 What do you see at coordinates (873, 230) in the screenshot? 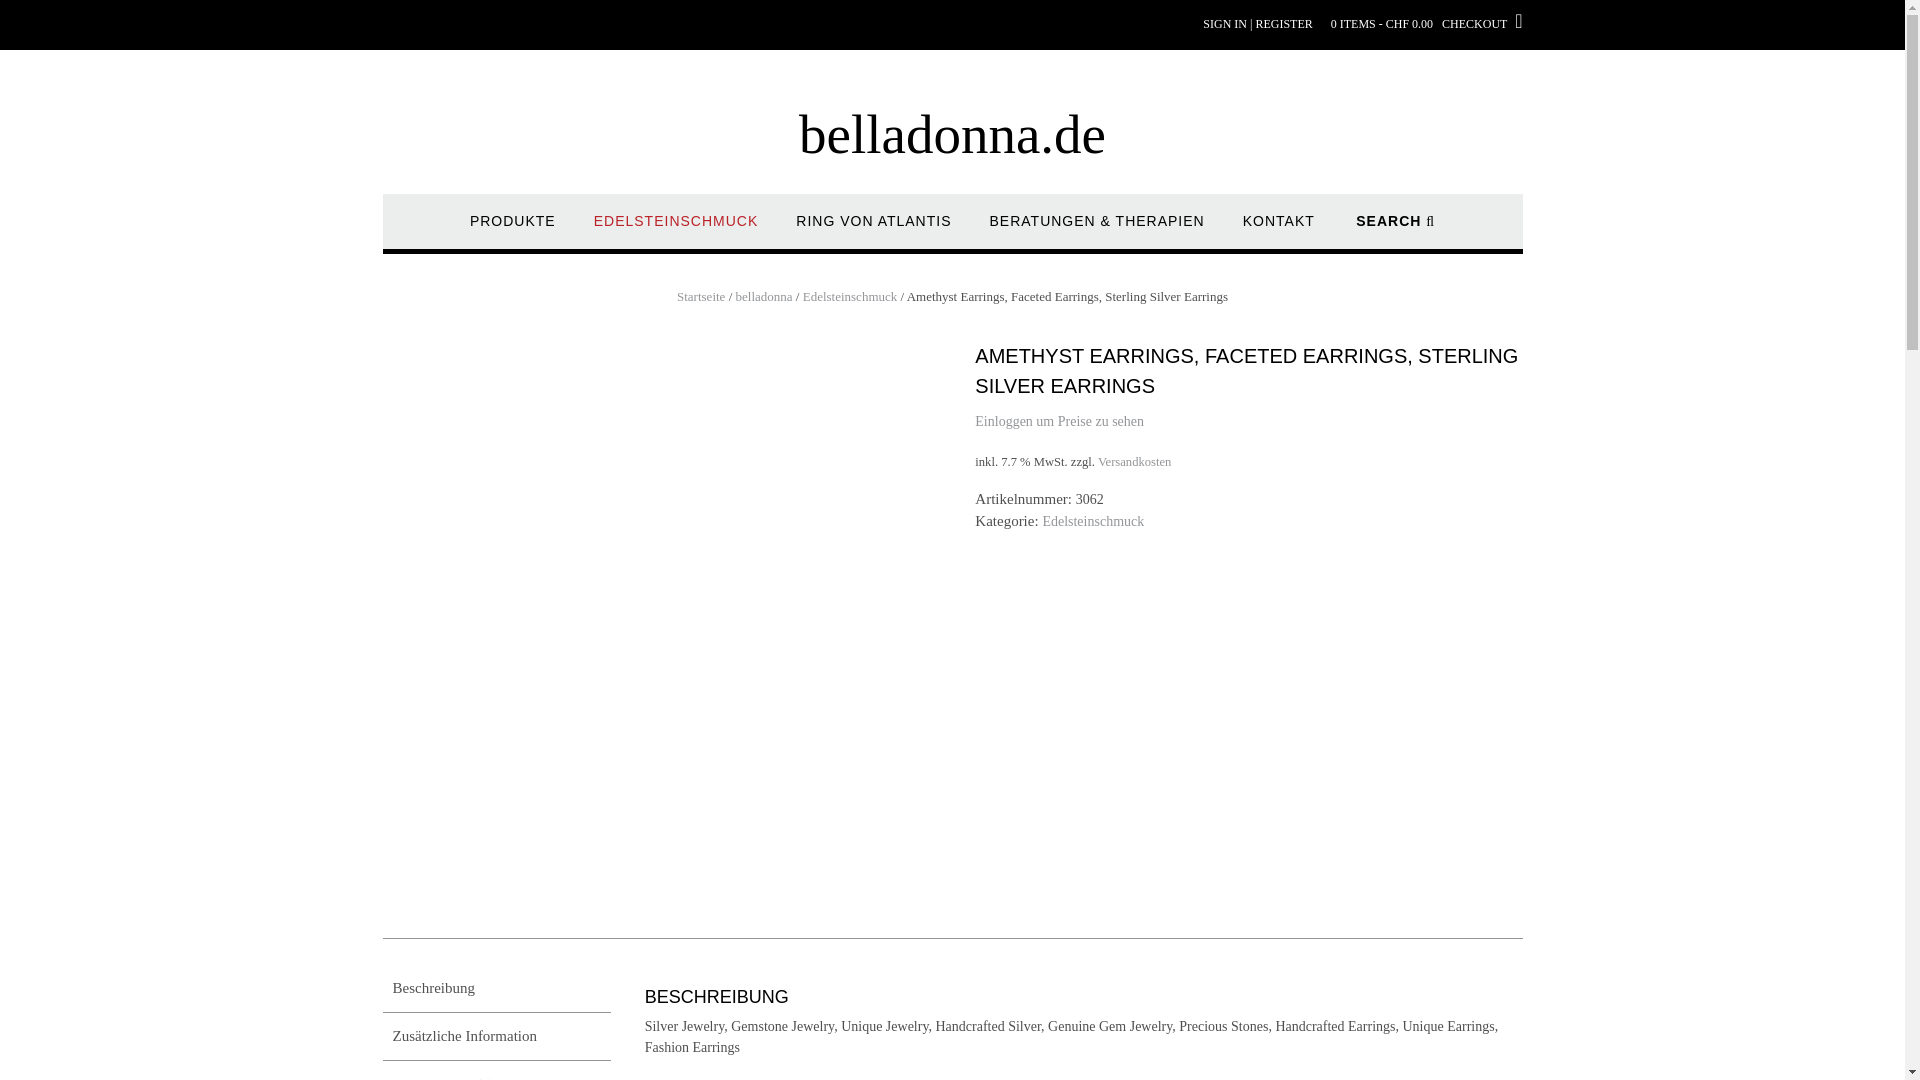
I see `RING VON ATLANTIS` at bounding box center [873, 230].